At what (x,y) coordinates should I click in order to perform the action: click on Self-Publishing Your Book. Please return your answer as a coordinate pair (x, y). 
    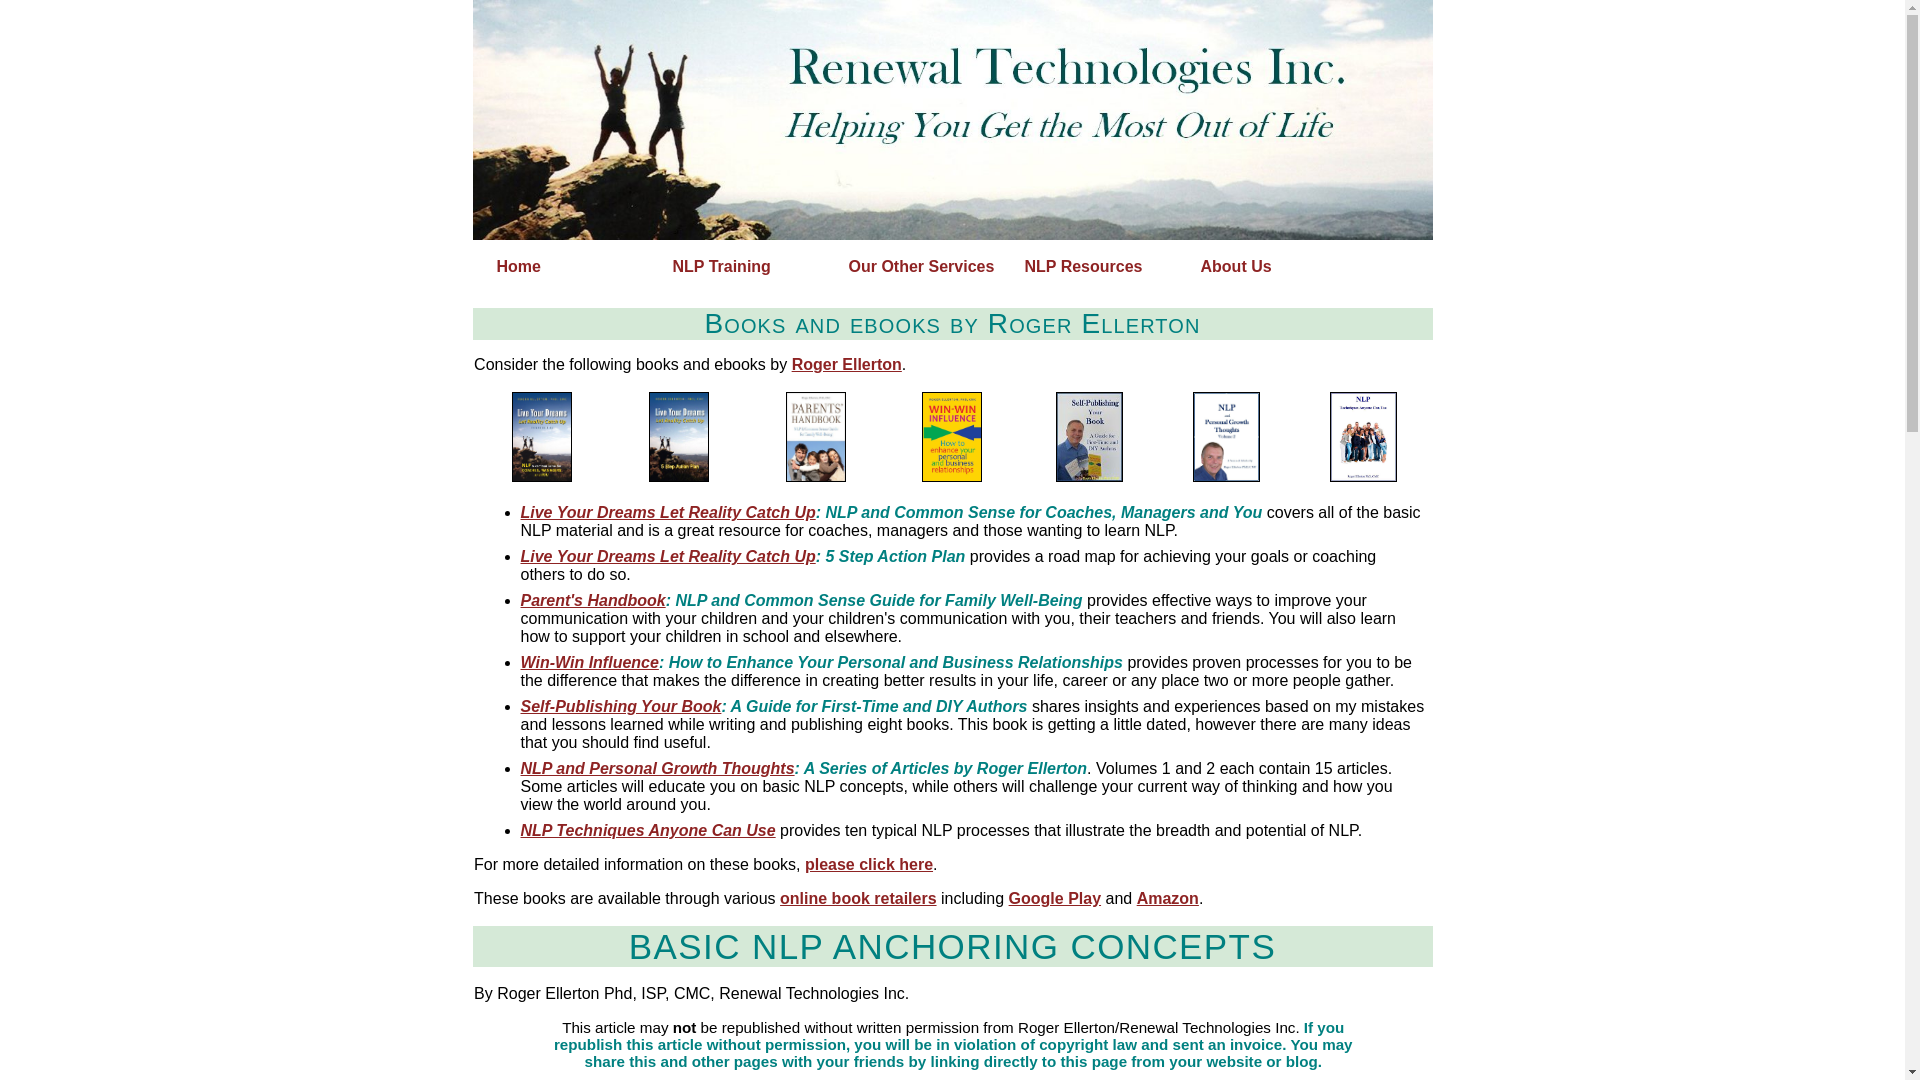
    Looking at the image, I should click on (620, 706).